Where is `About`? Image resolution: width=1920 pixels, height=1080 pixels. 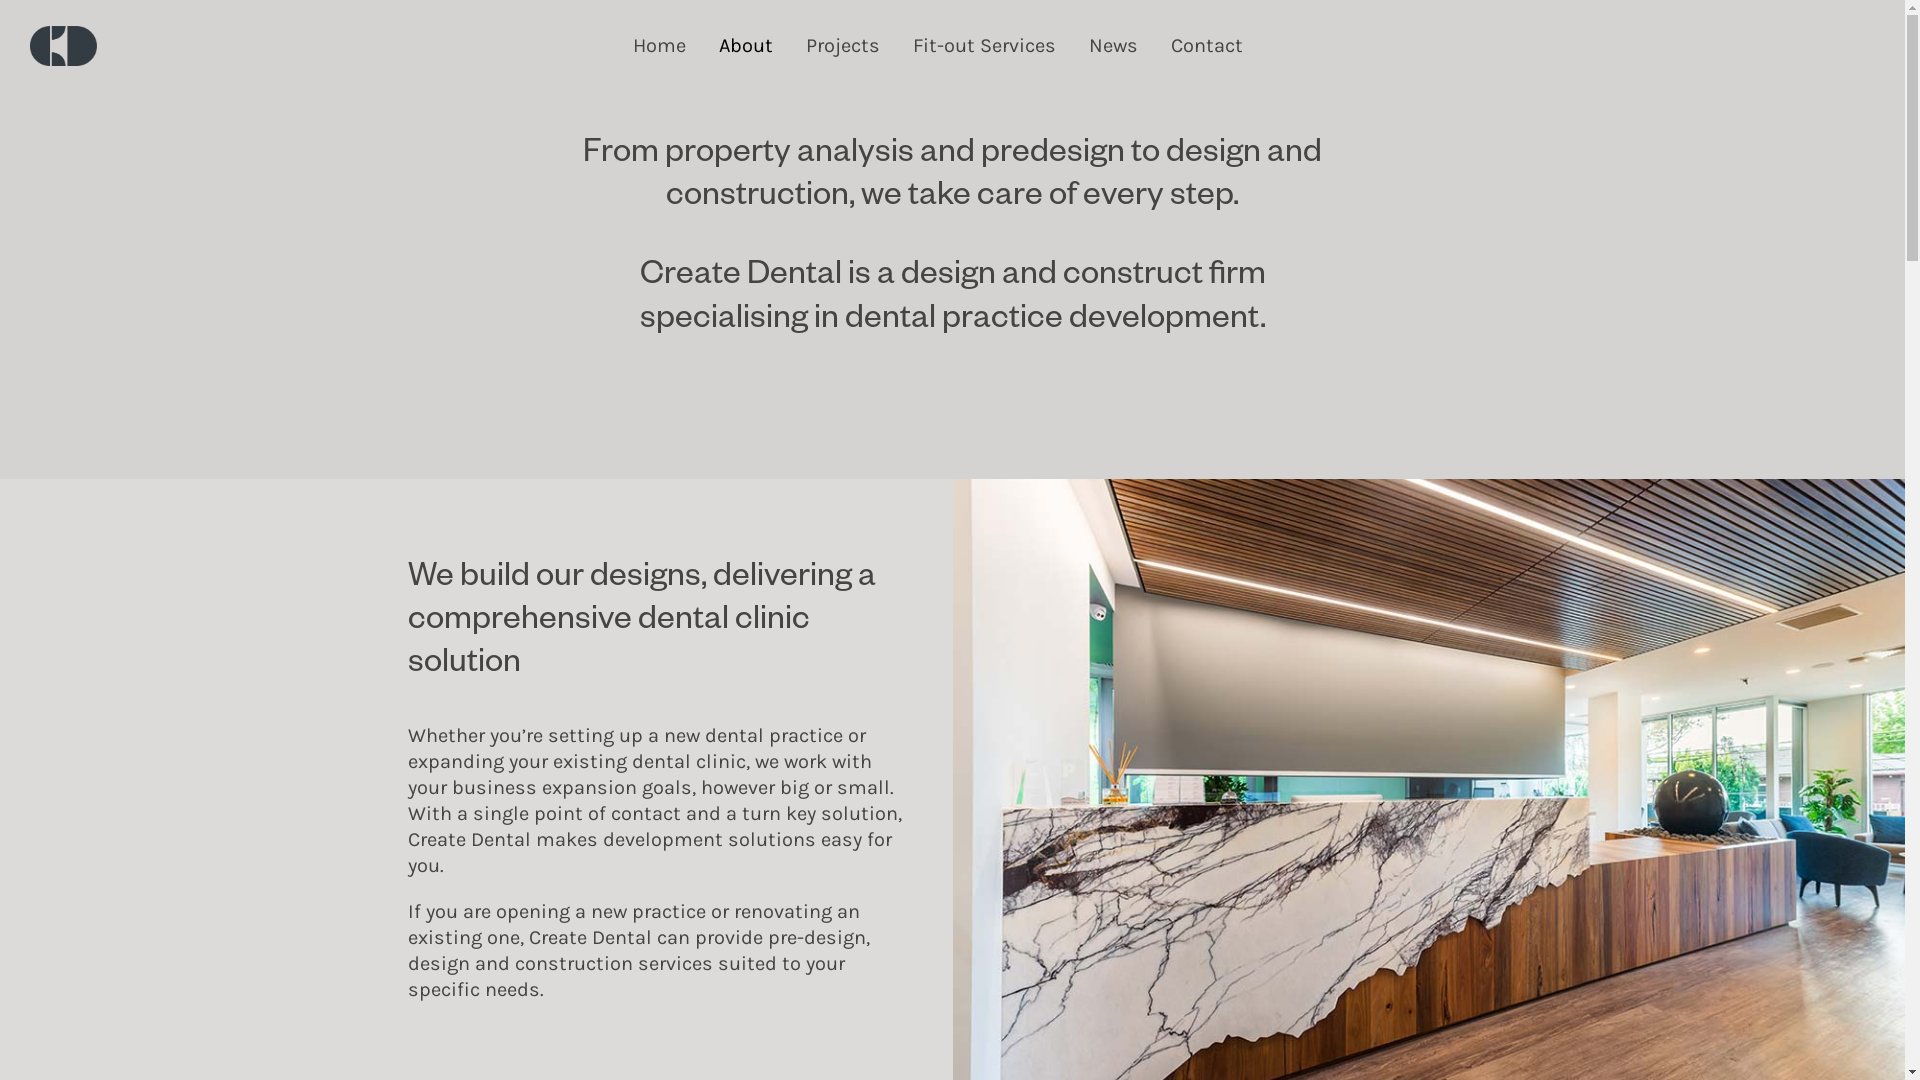 About is located at coordinates (745, 46).